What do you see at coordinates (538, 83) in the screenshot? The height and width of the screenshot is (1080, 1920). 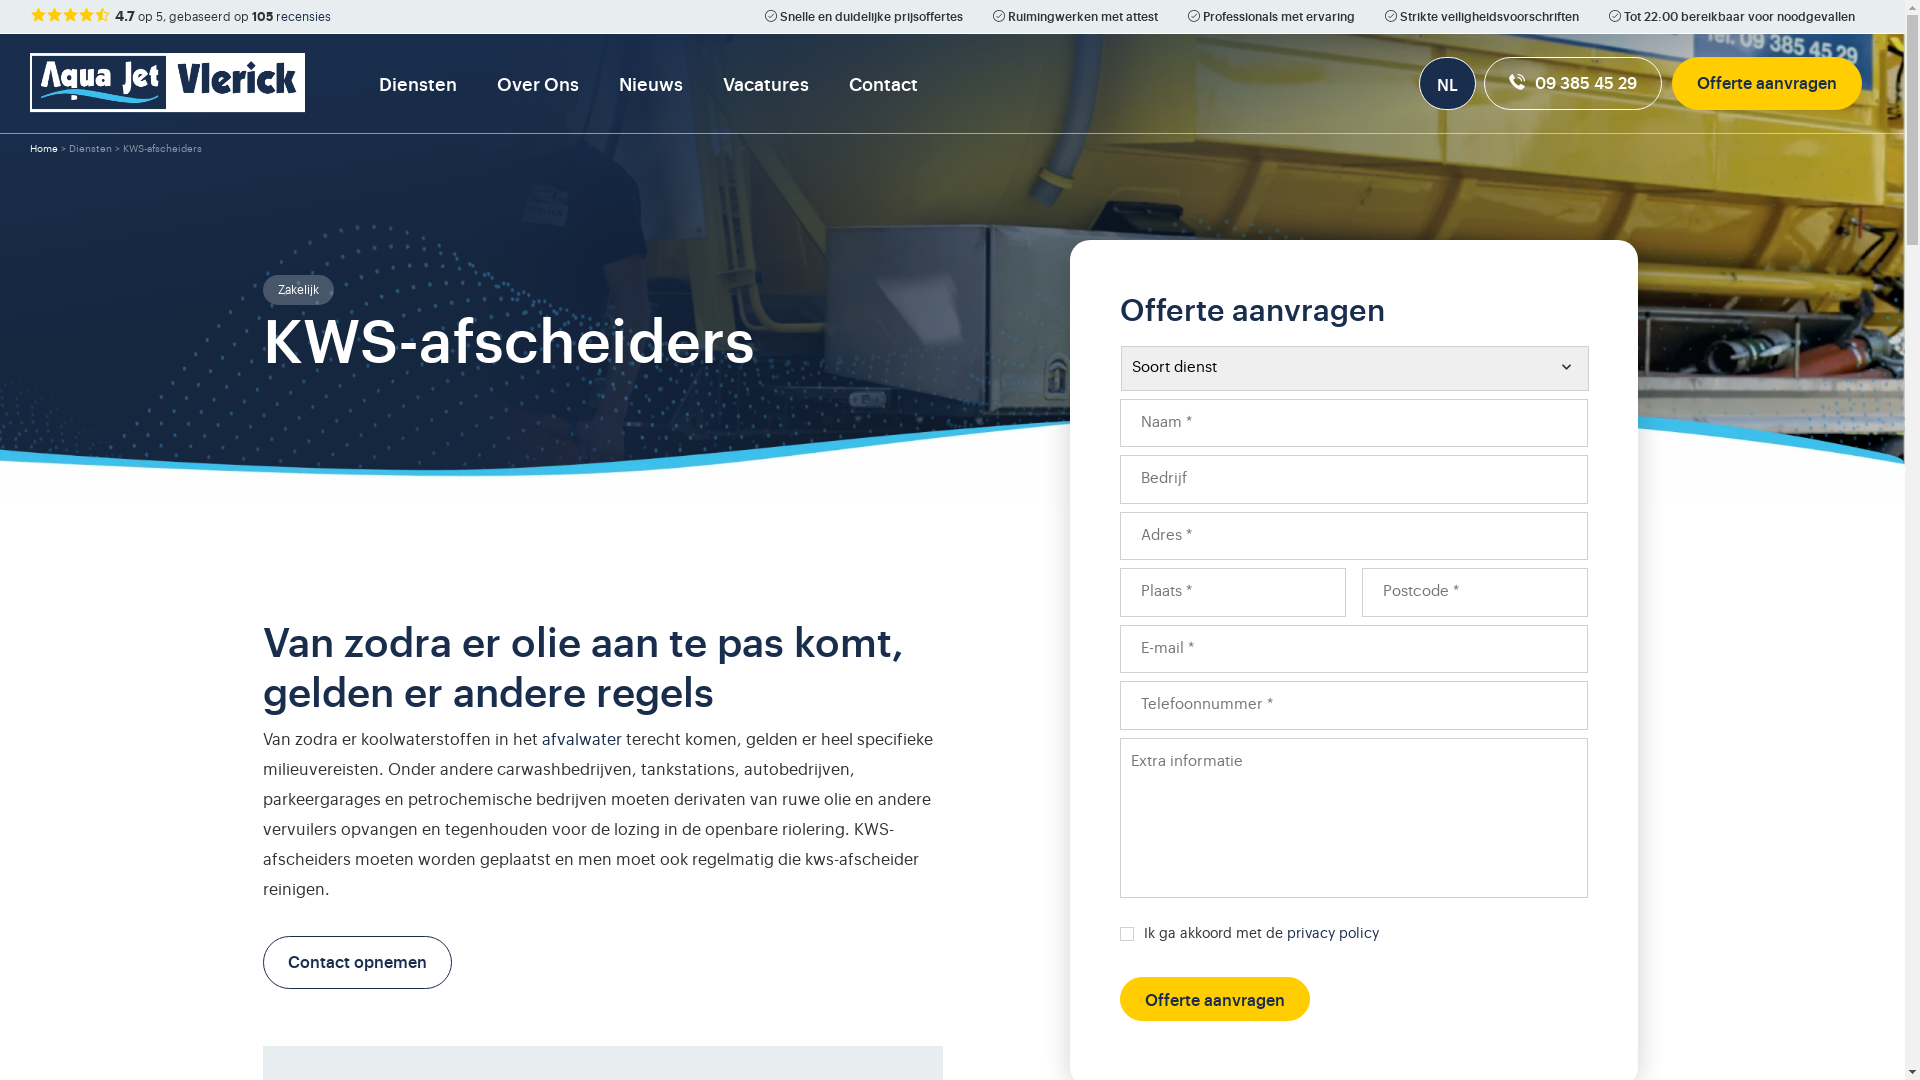 I see `Over Ons` at bounding box center [538, 83].